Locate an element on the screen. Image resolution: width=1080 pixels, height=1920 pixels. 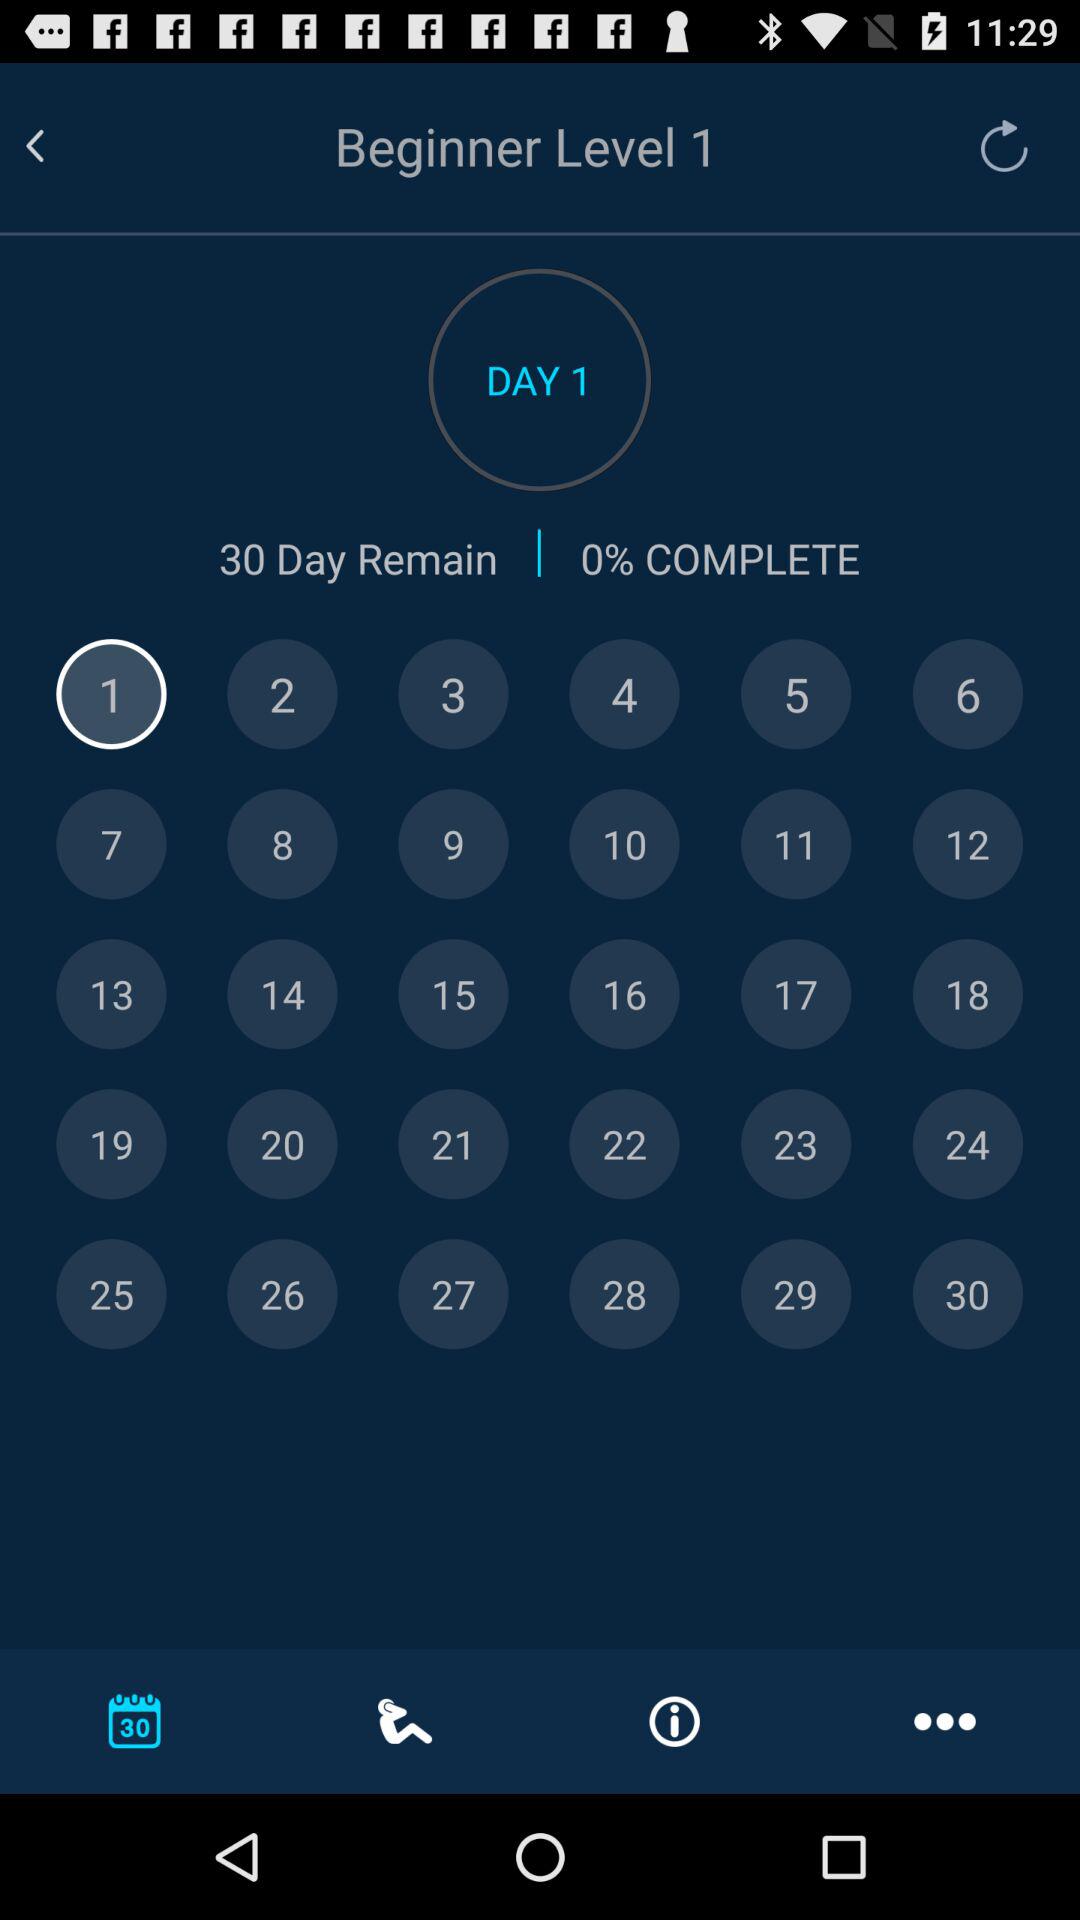
day select button is located at coordinates (796, 1144).